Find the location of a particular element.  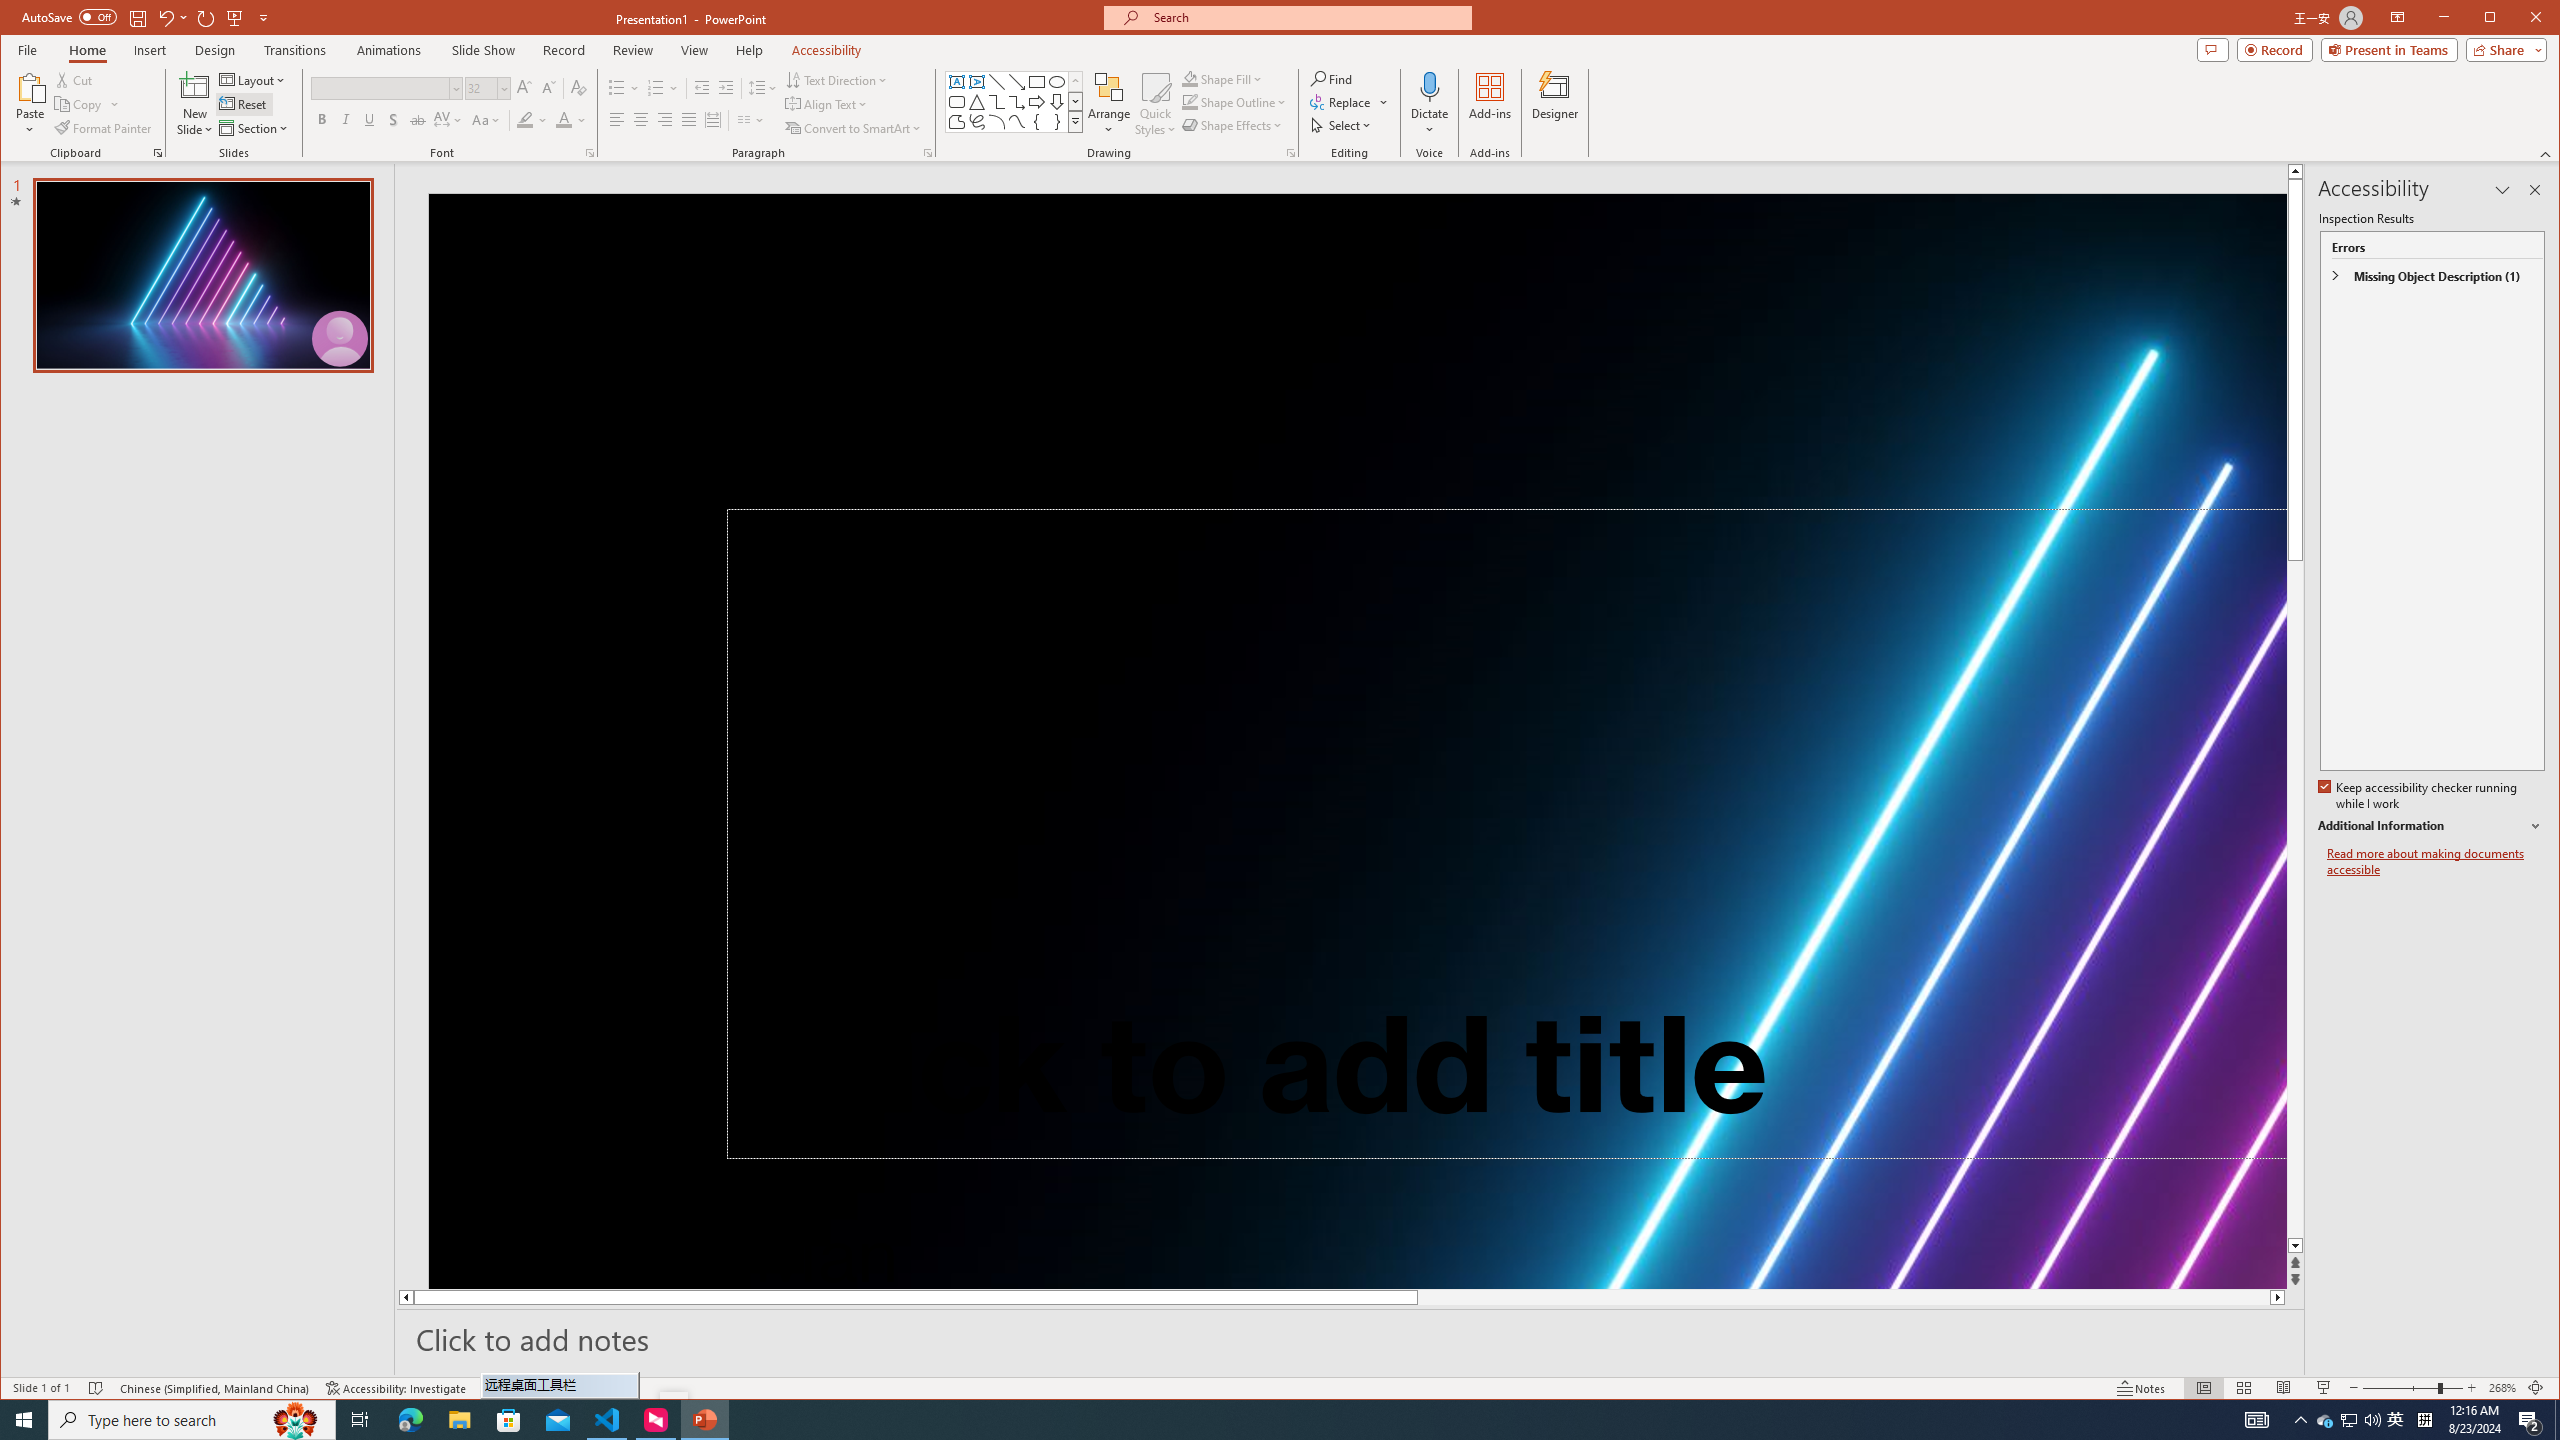

Additional Information is located at coordinates (1280, 1388).